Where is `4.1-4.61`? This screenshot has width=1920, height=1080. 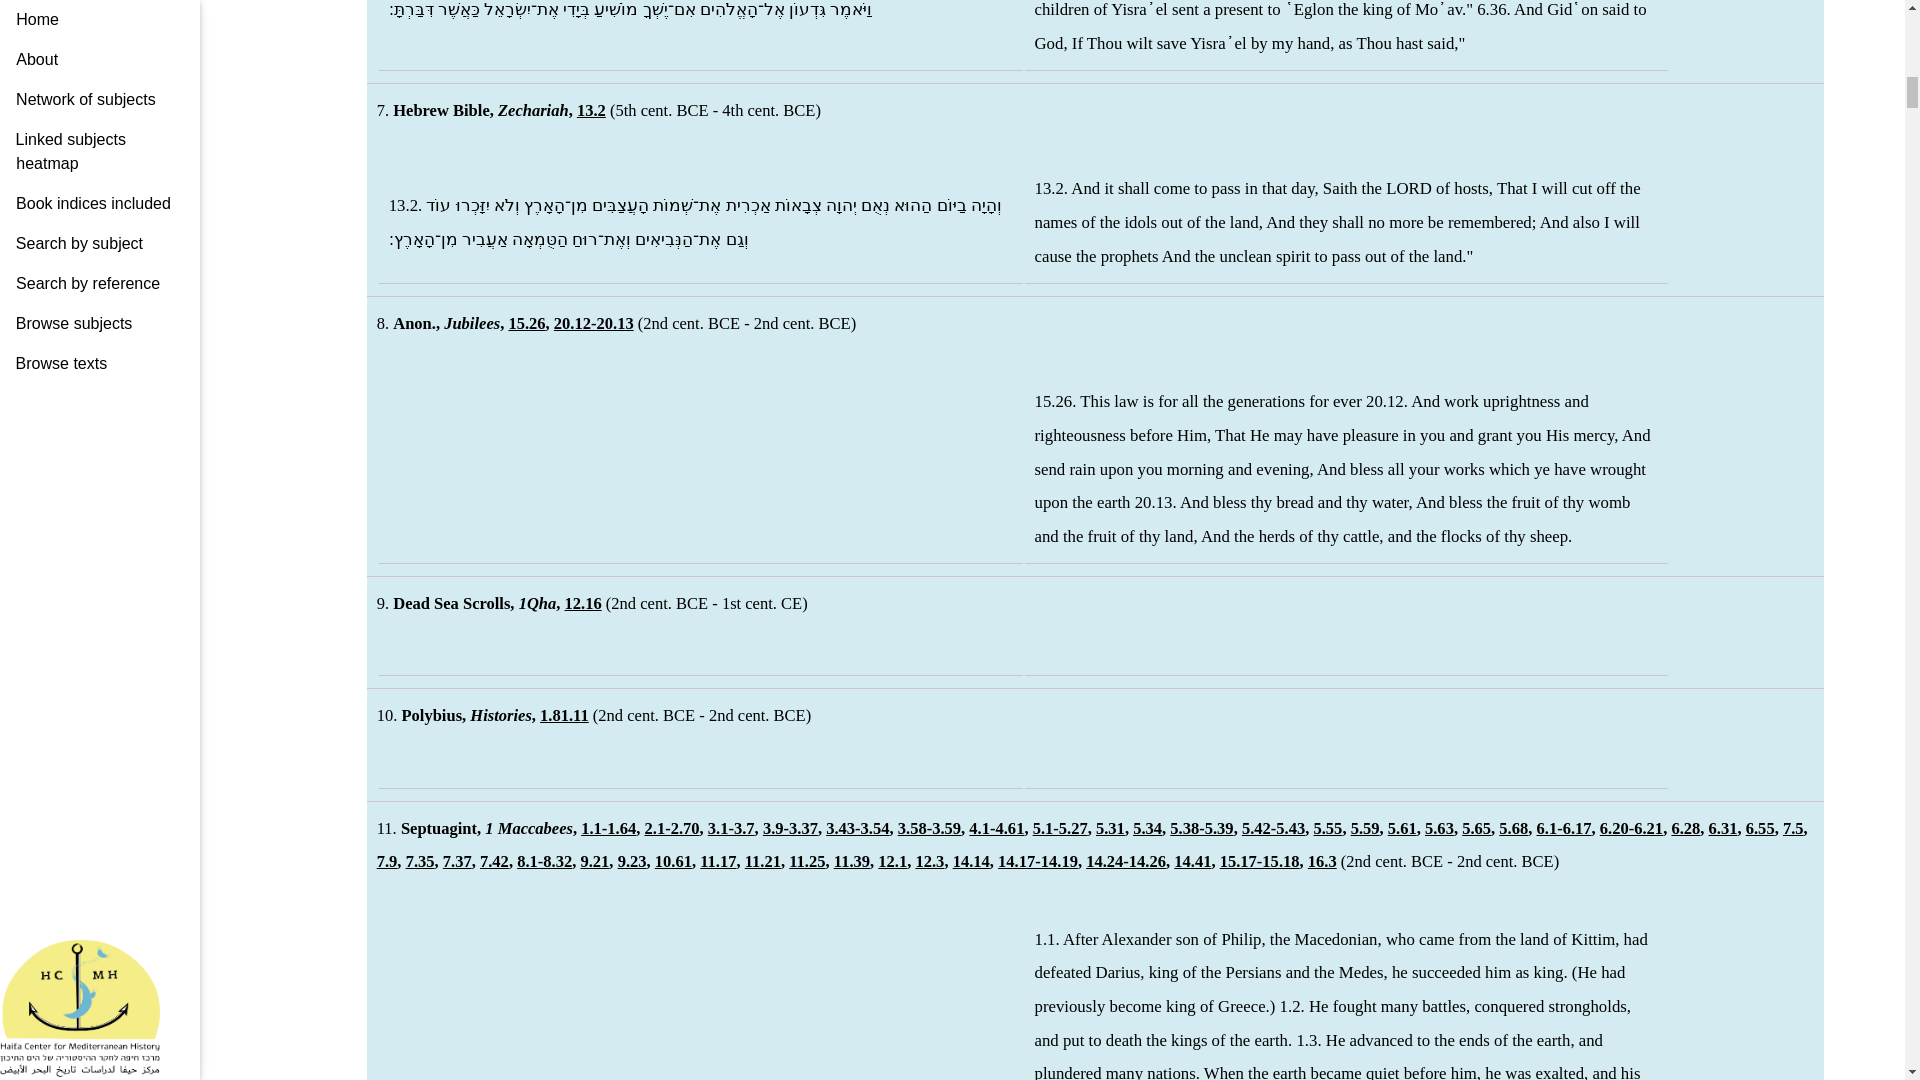
4.1-4.61 is located at coordinates (996, 828).